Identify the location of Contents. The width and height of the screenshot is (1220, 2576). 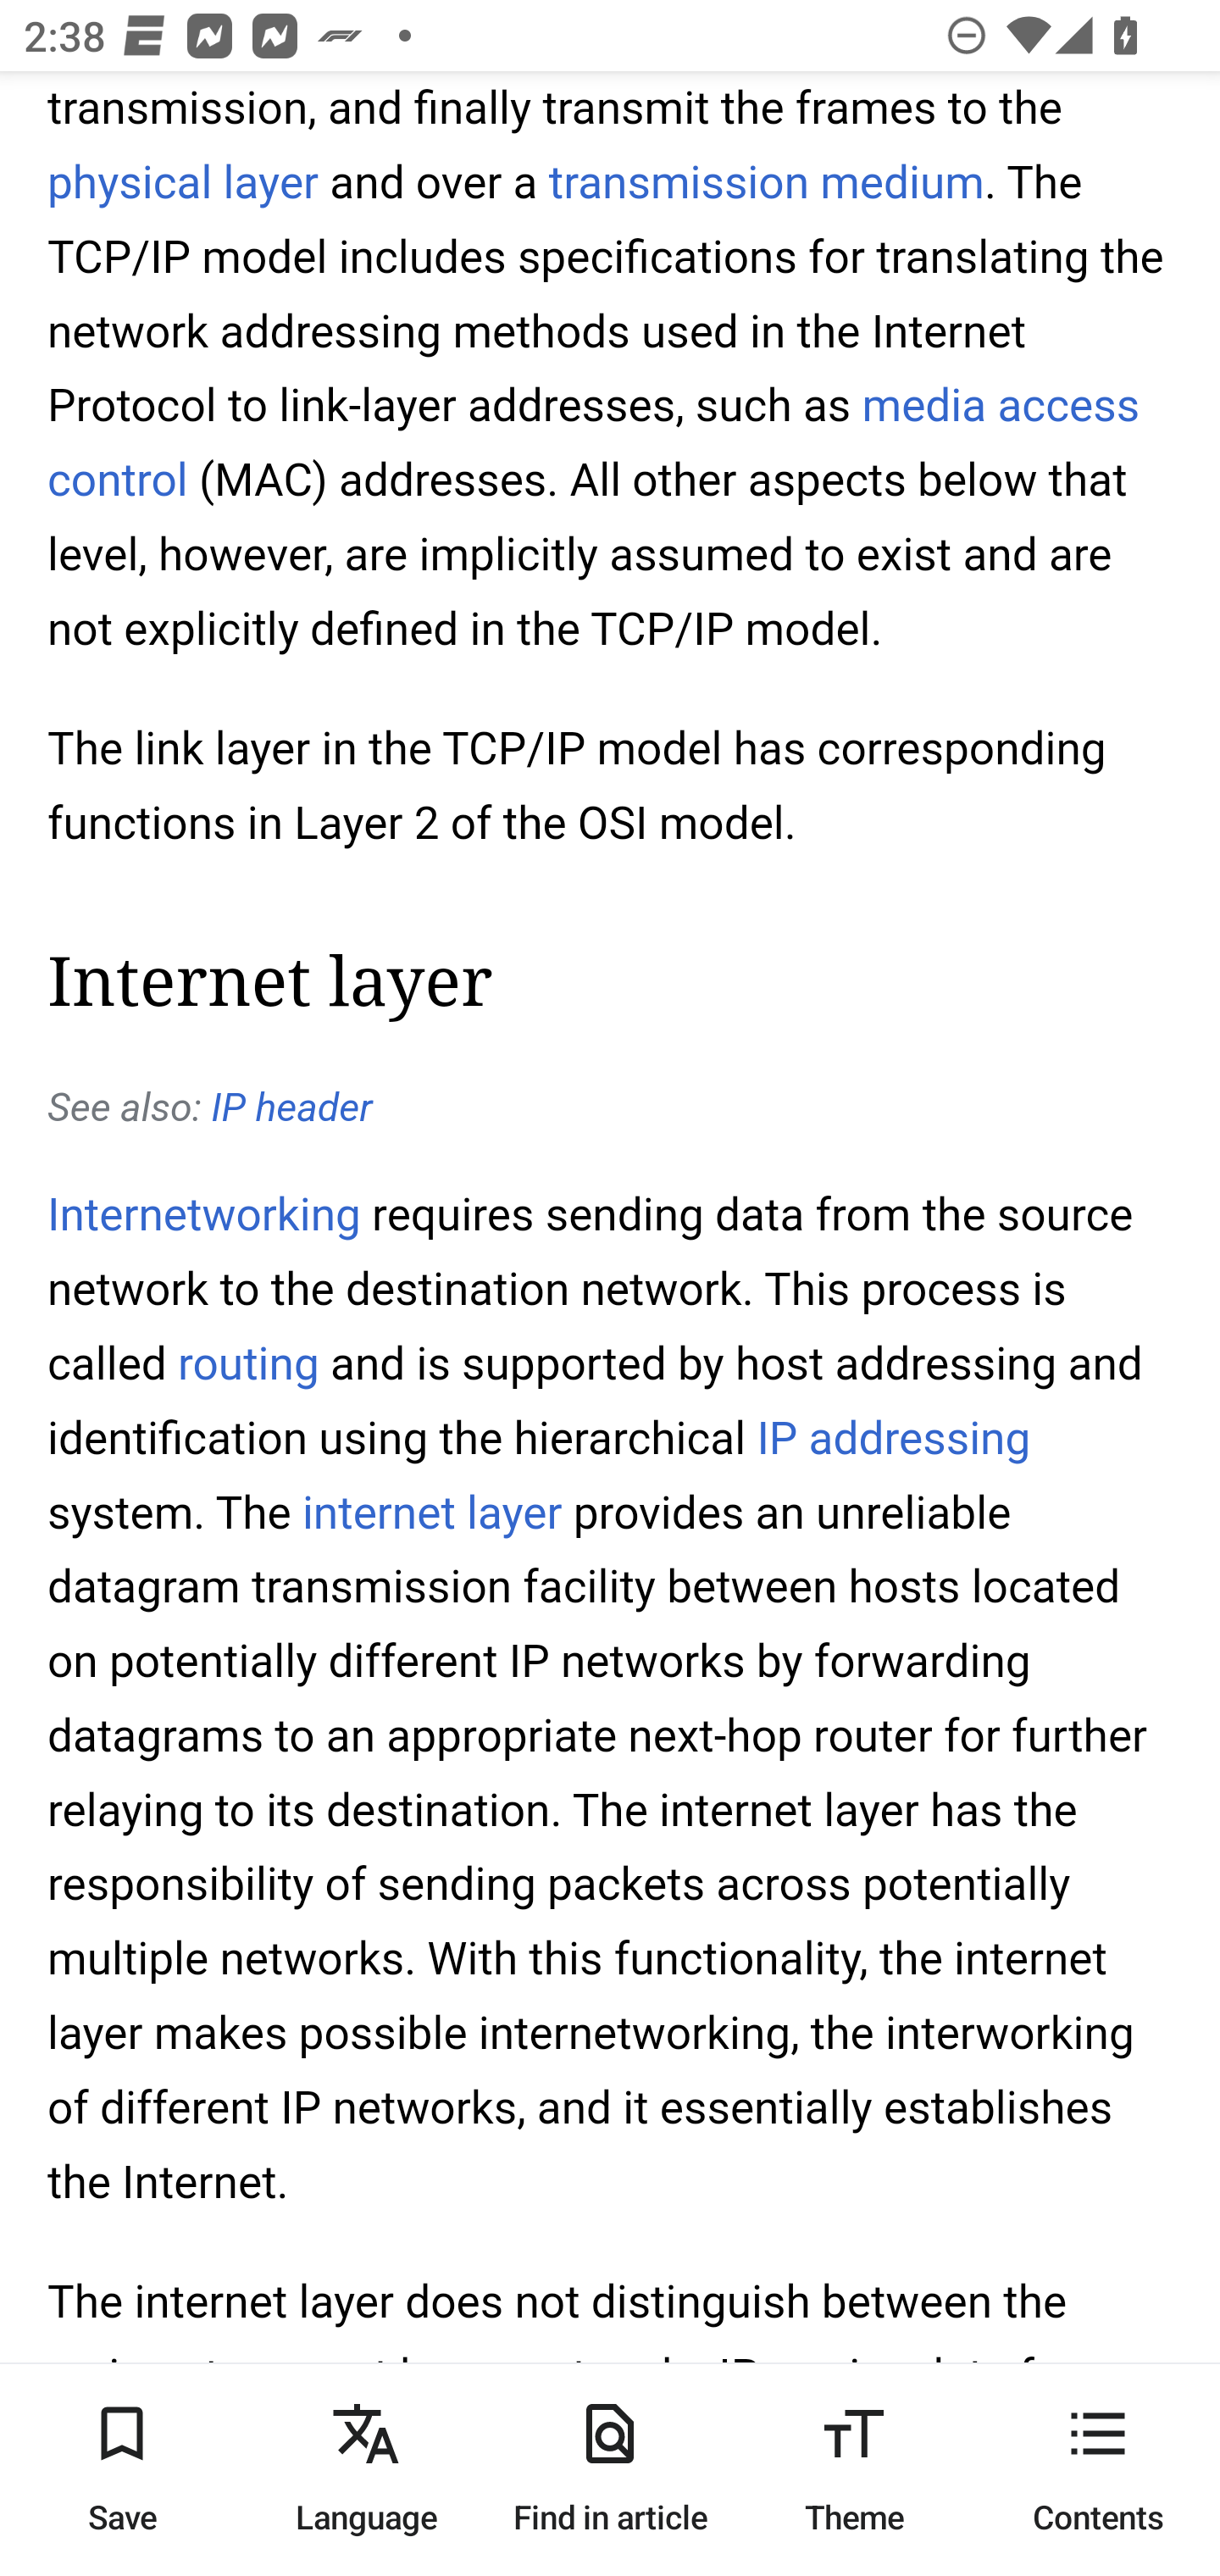
(1098, 2469).